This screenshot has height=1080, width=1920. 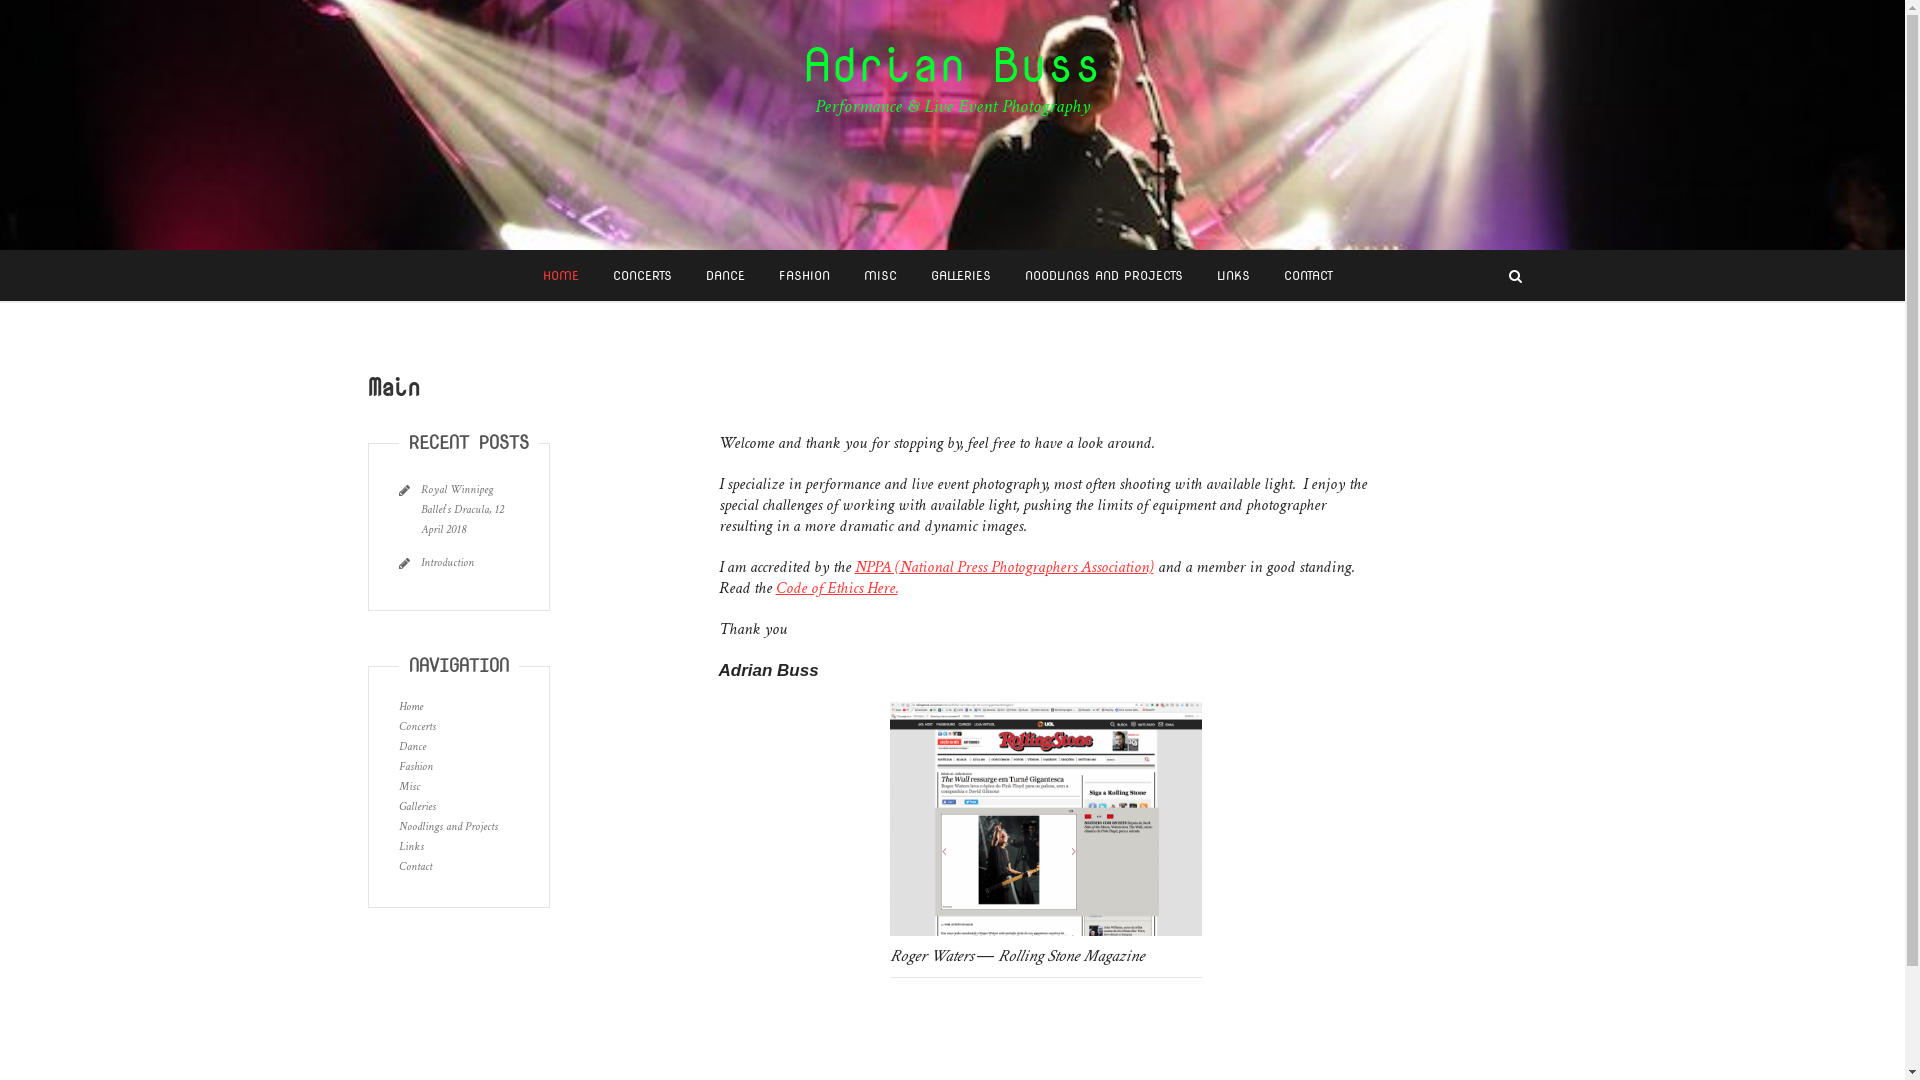 I want to click on Galleries, so click(x=416, y=807).